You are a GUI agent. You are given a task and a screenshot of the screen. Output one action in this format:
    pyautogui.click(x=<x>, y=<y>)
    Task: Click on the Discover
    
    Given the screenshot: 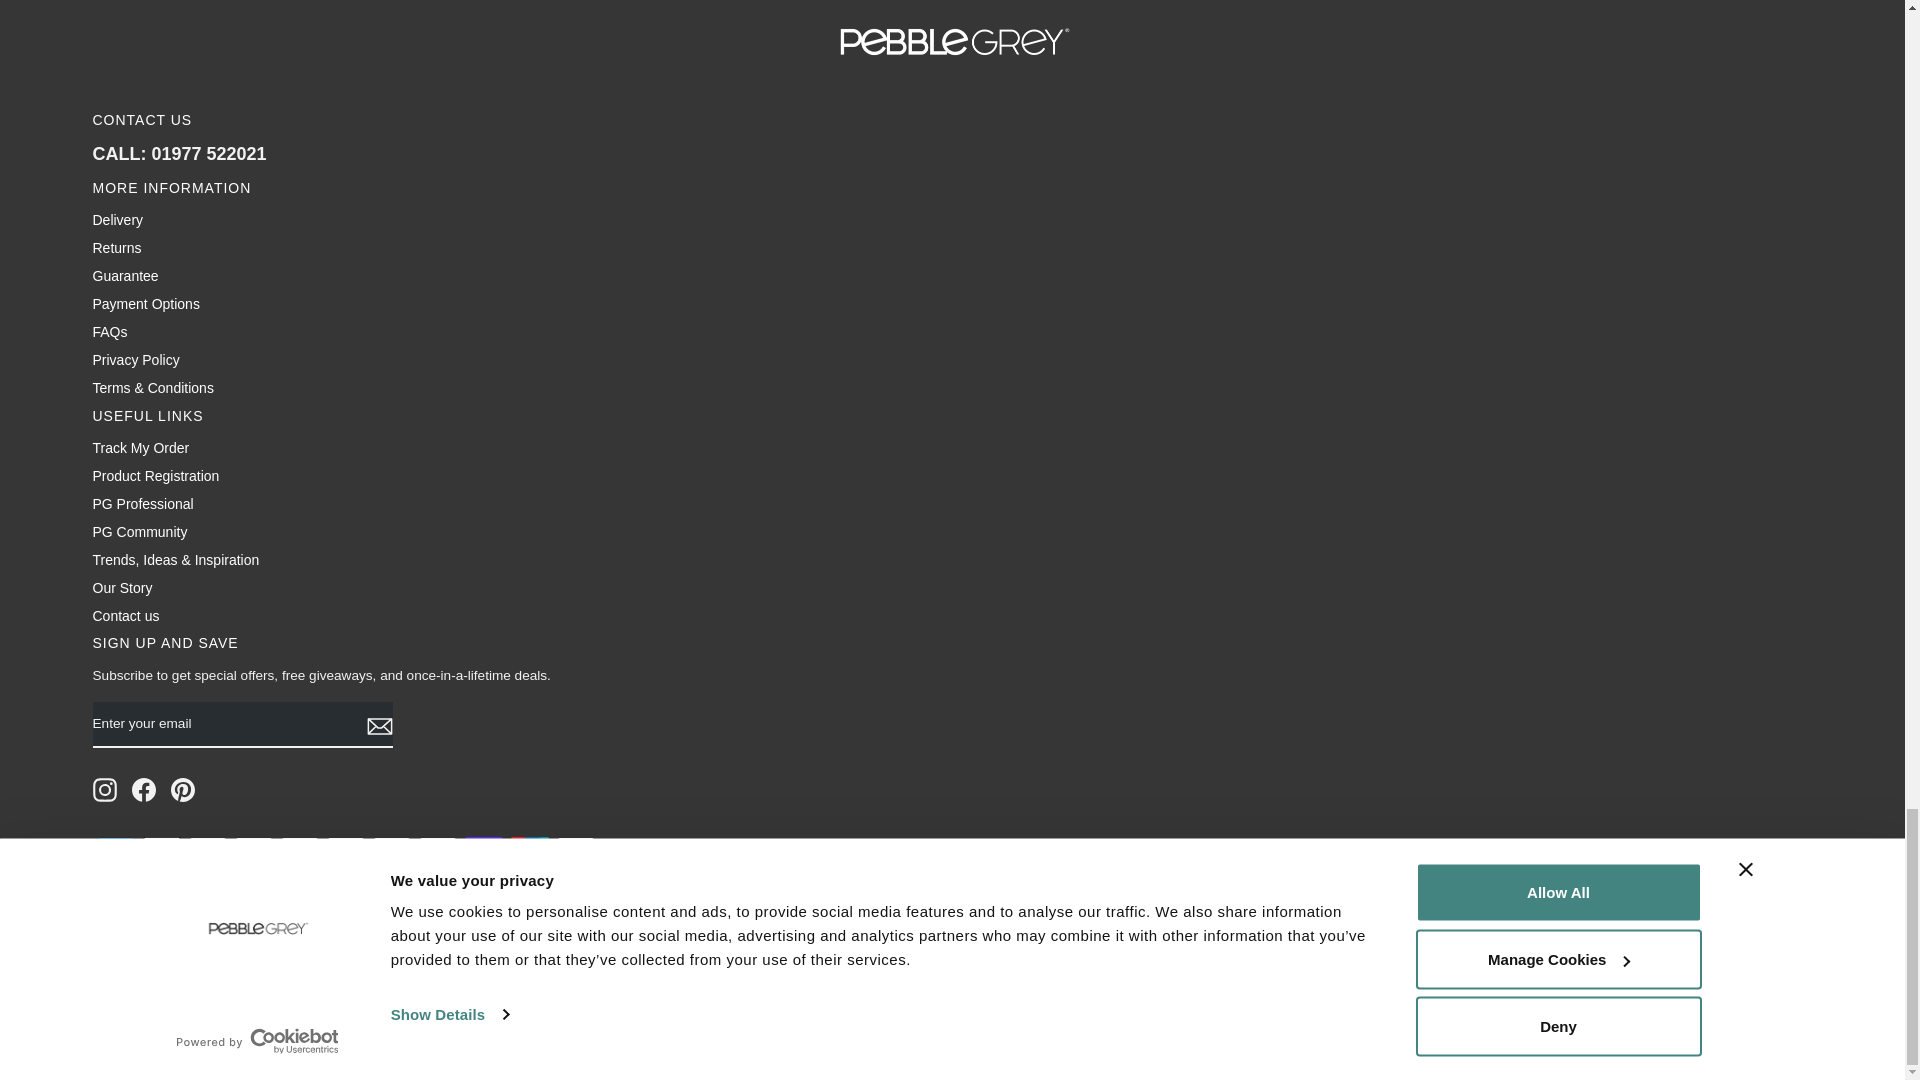 What is the action you would take?
    pyautogui.click(x=253, y=848)
    